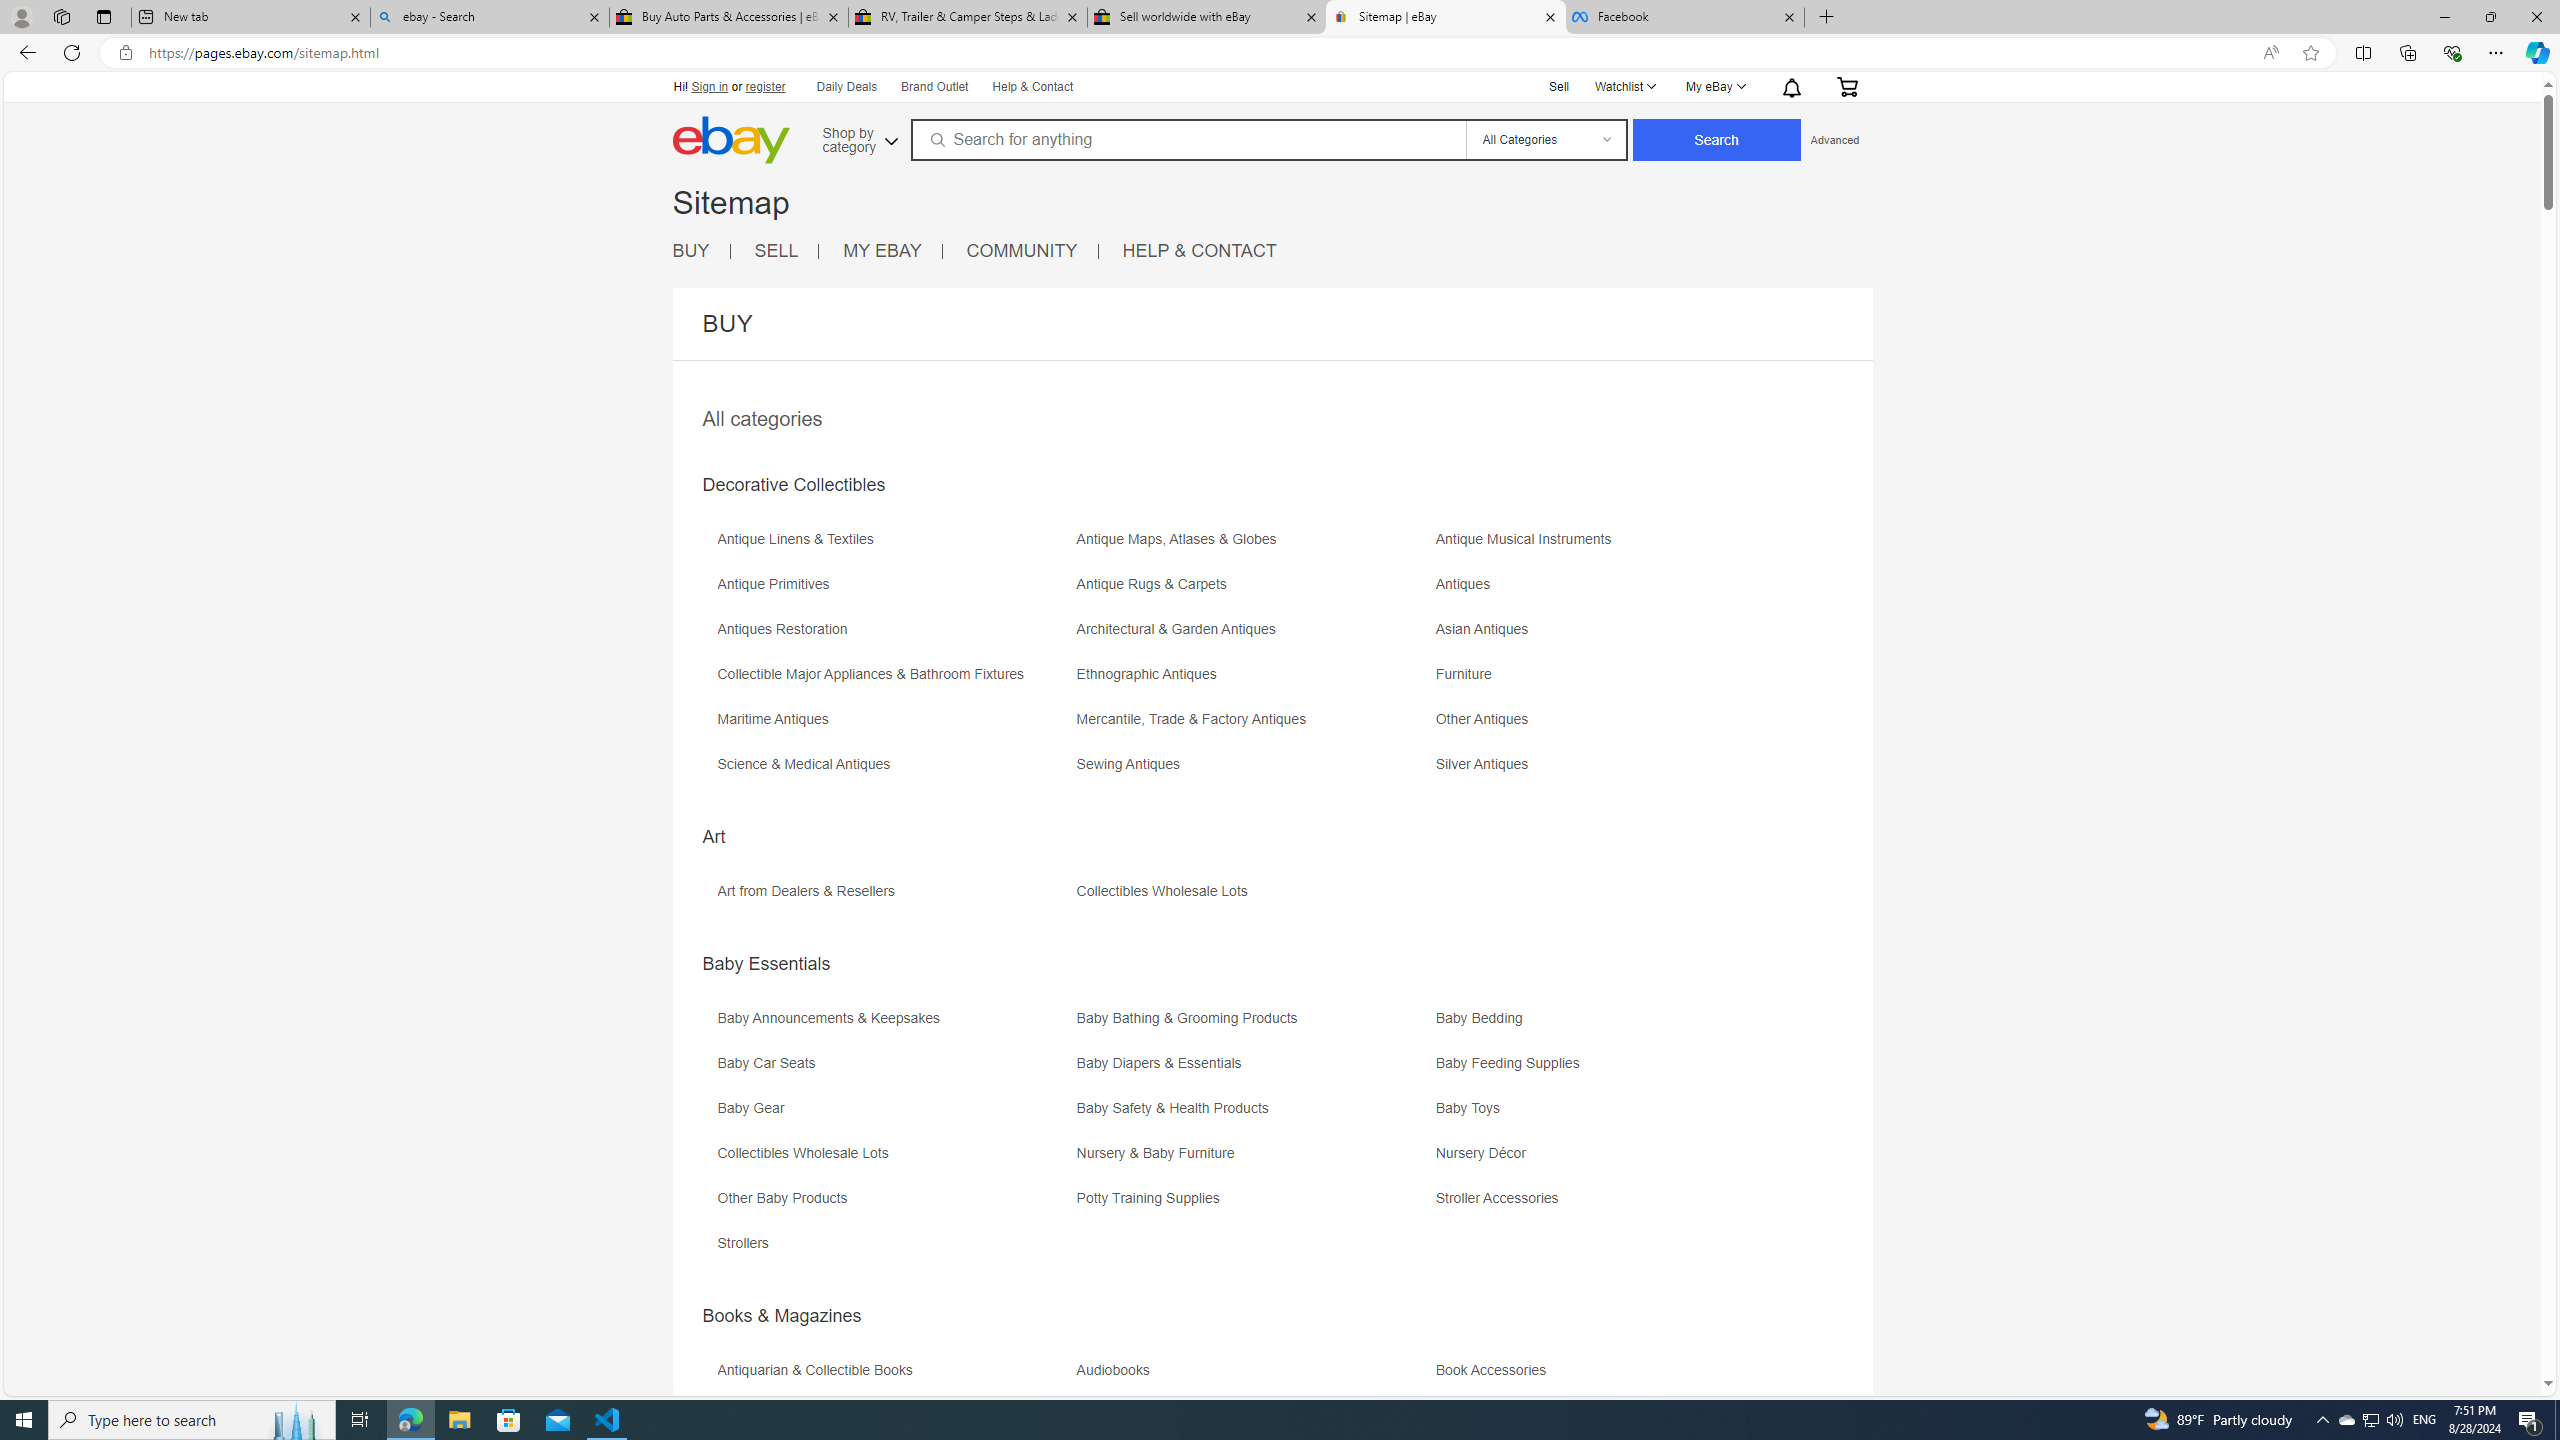 The height and width of the screenshot is (1440, 2560). Describe the element at coordinates (1614, 636) in the screenshot. I see `Asian Antiques` at that location.